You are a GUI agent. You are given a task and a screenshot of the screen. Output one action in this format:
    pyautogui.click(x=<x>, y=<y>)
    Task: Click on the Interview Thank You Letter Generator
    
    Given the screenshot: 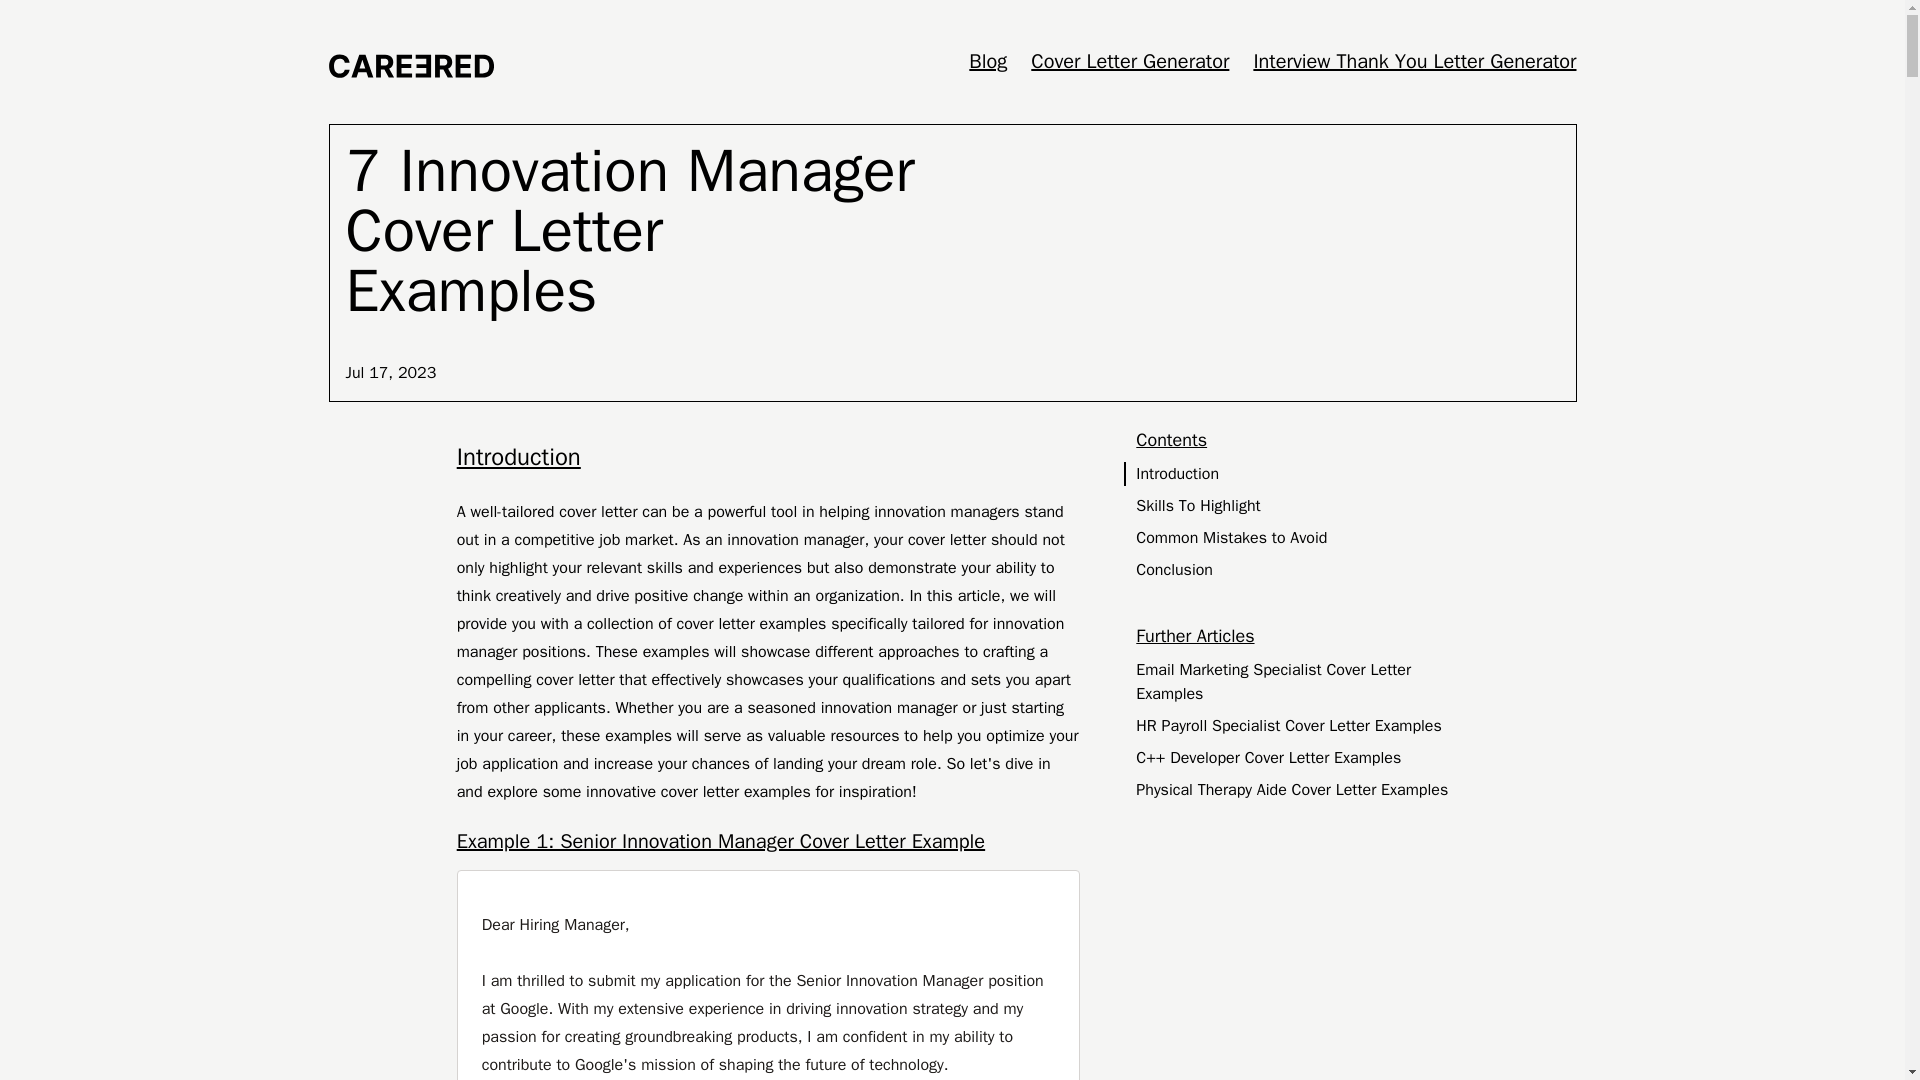 What is the action you would take?
    pyautogui.click(x=1414, y=61)
    